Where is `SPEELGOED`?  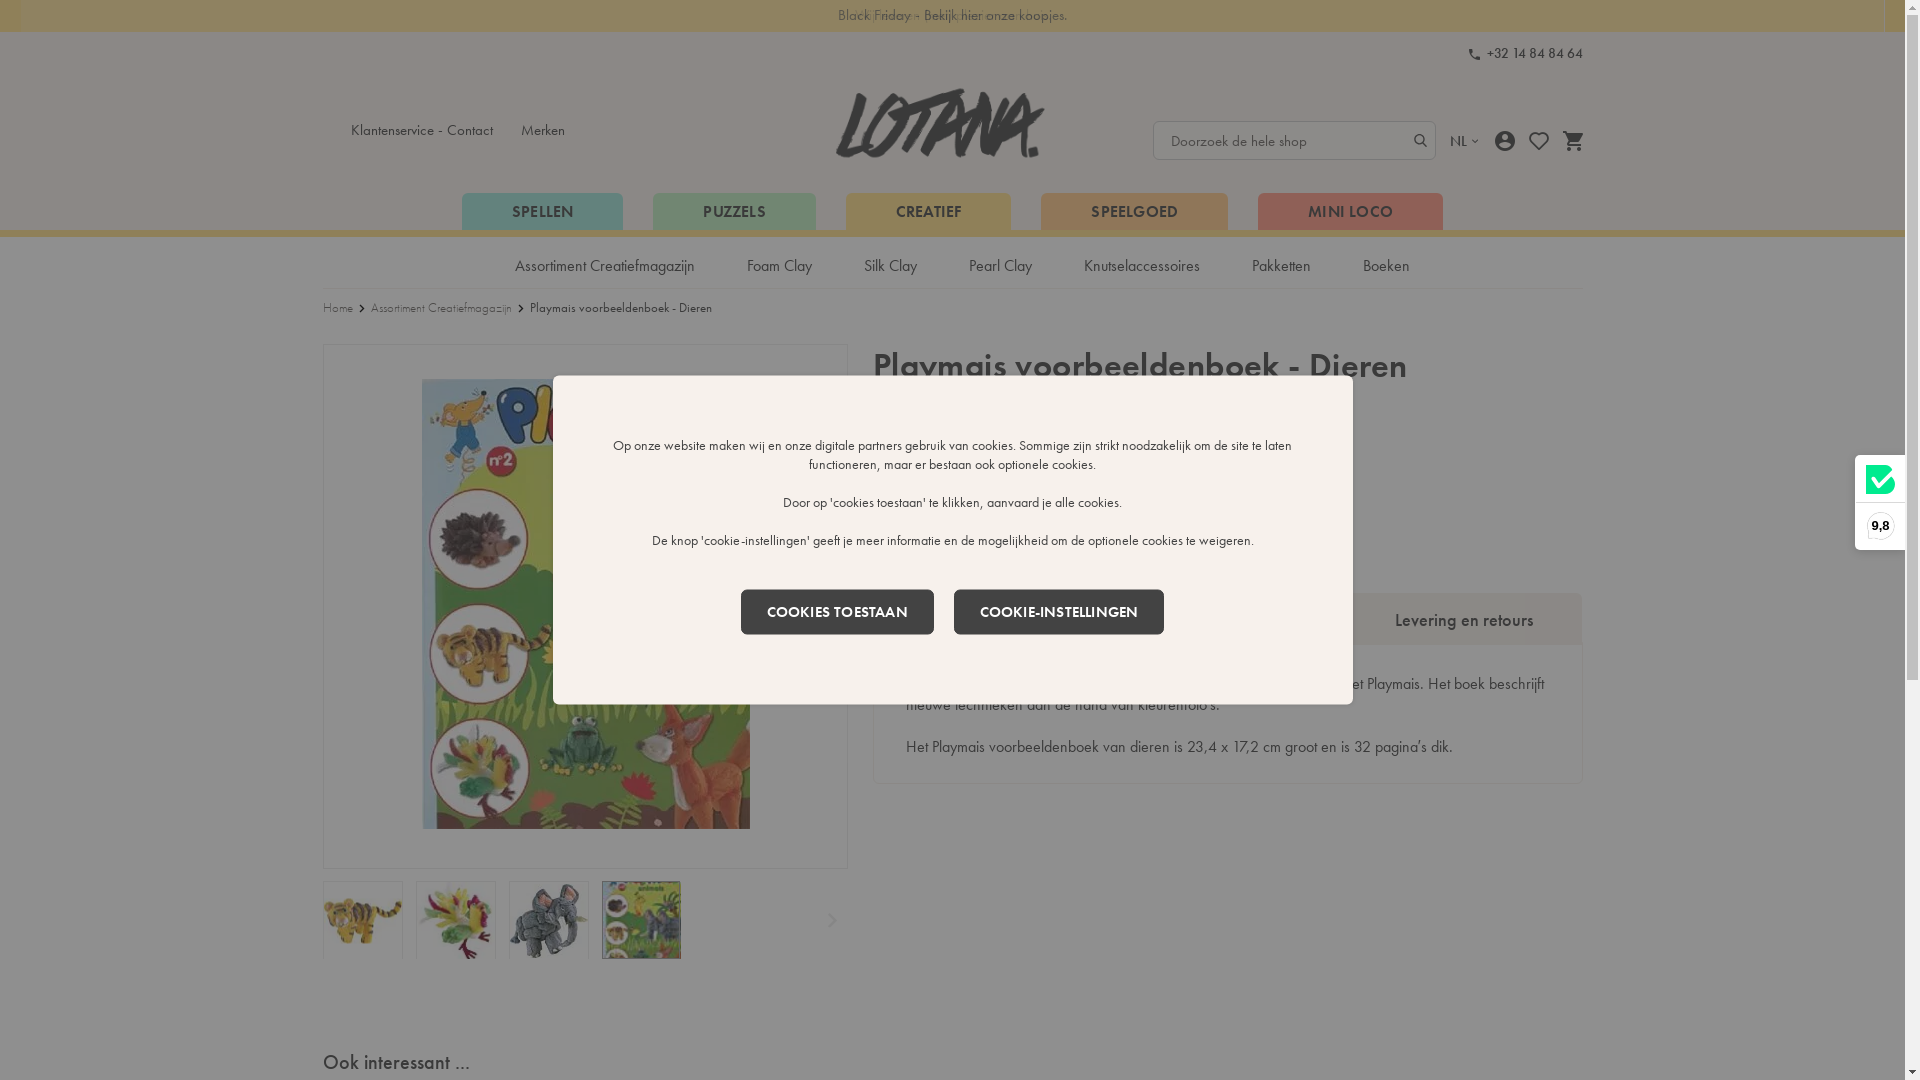
SPEELGOED is located at coordinates (1134, 212).